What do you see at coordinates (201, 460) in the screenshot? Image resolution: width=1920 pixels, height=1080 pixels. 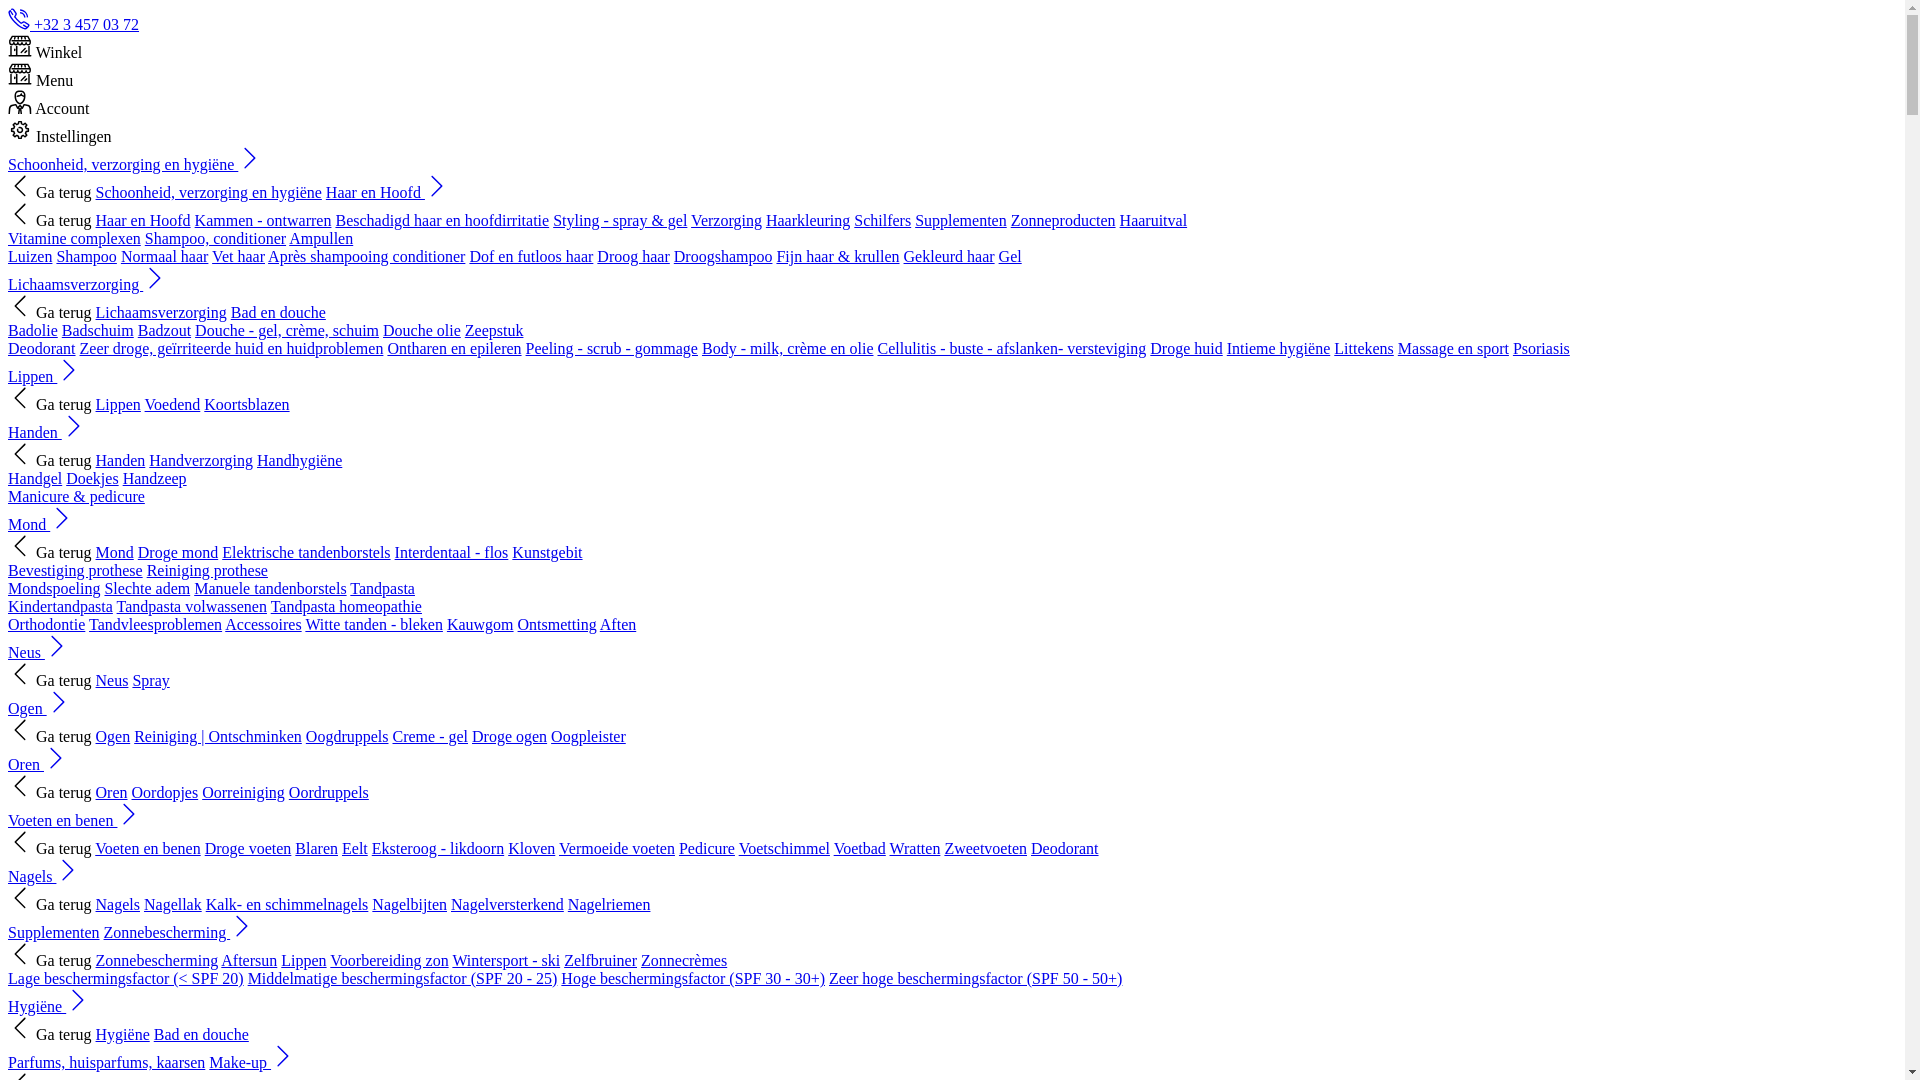 I see `Handverzorging` at bounding box center [201, 460].